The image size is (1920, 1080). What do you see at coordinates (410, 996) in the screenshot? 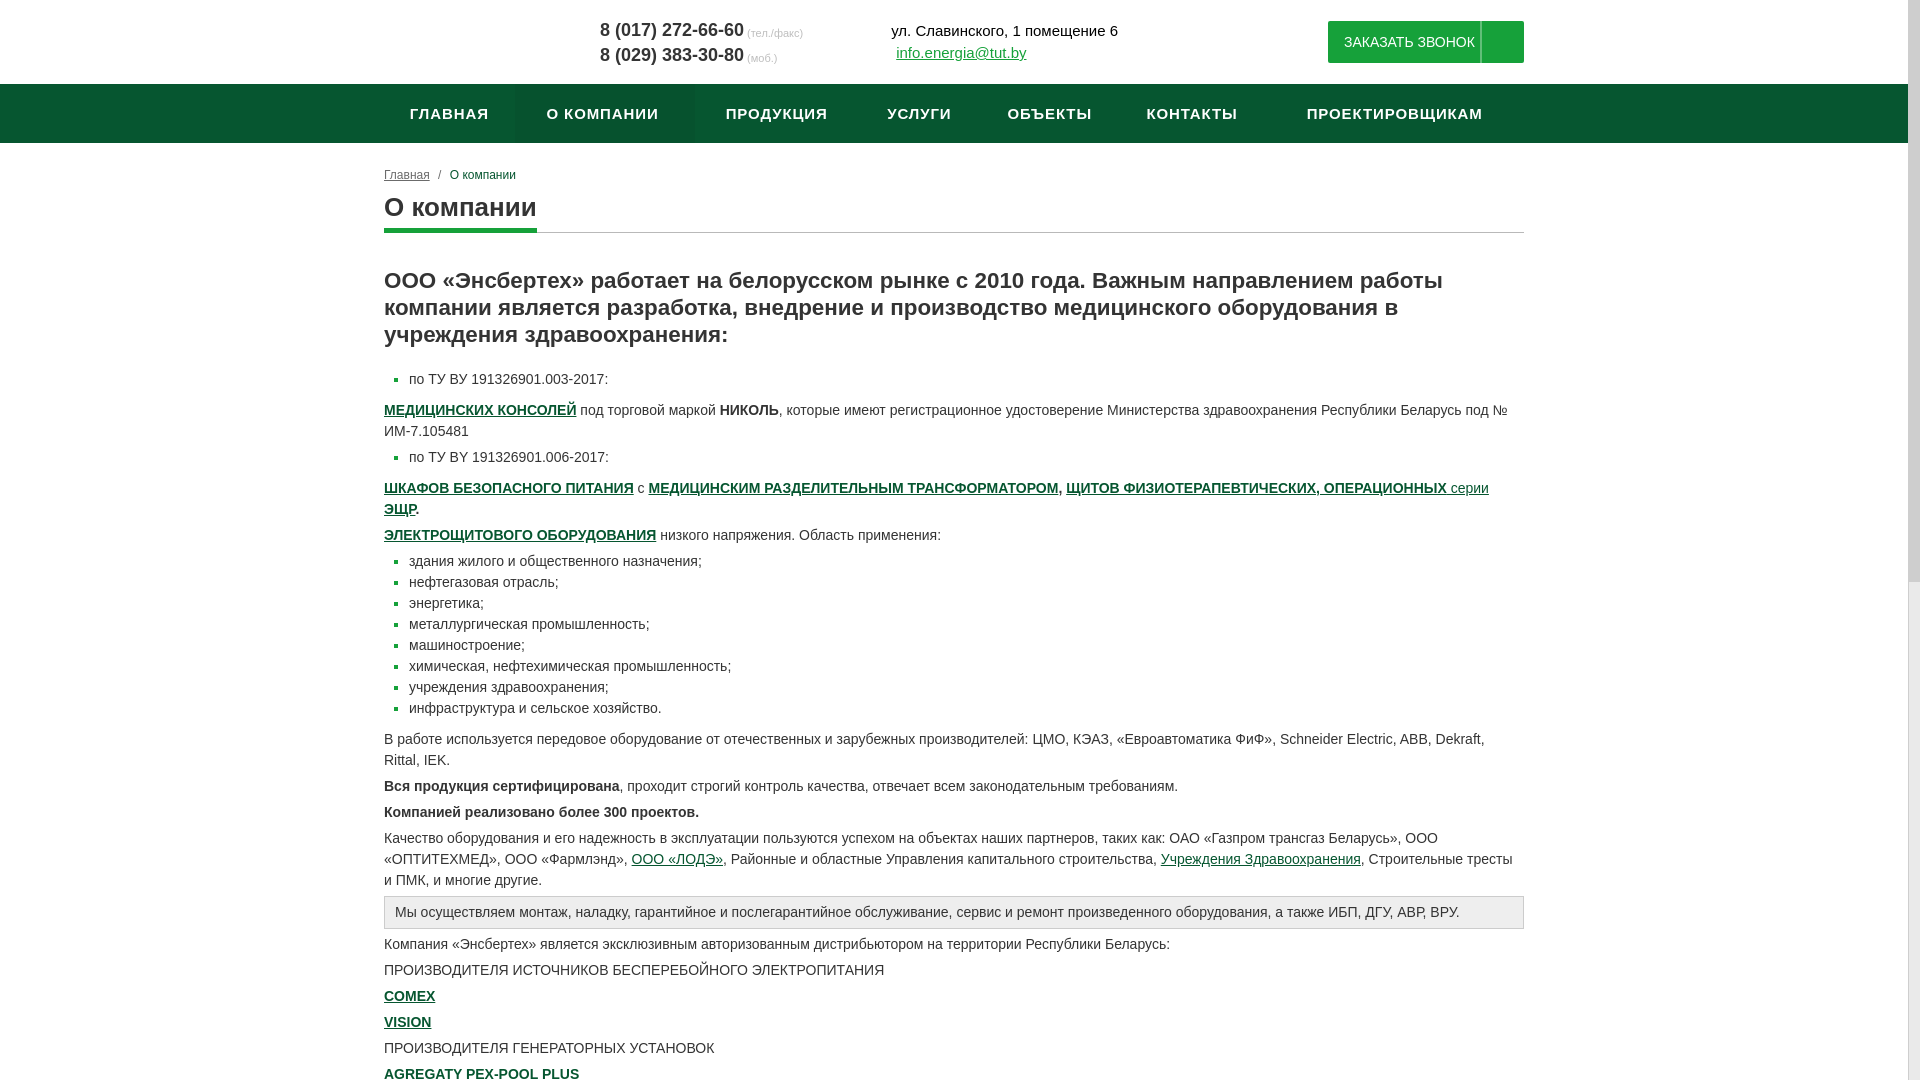
I see `COMEX` at bounding box center [410, 996].